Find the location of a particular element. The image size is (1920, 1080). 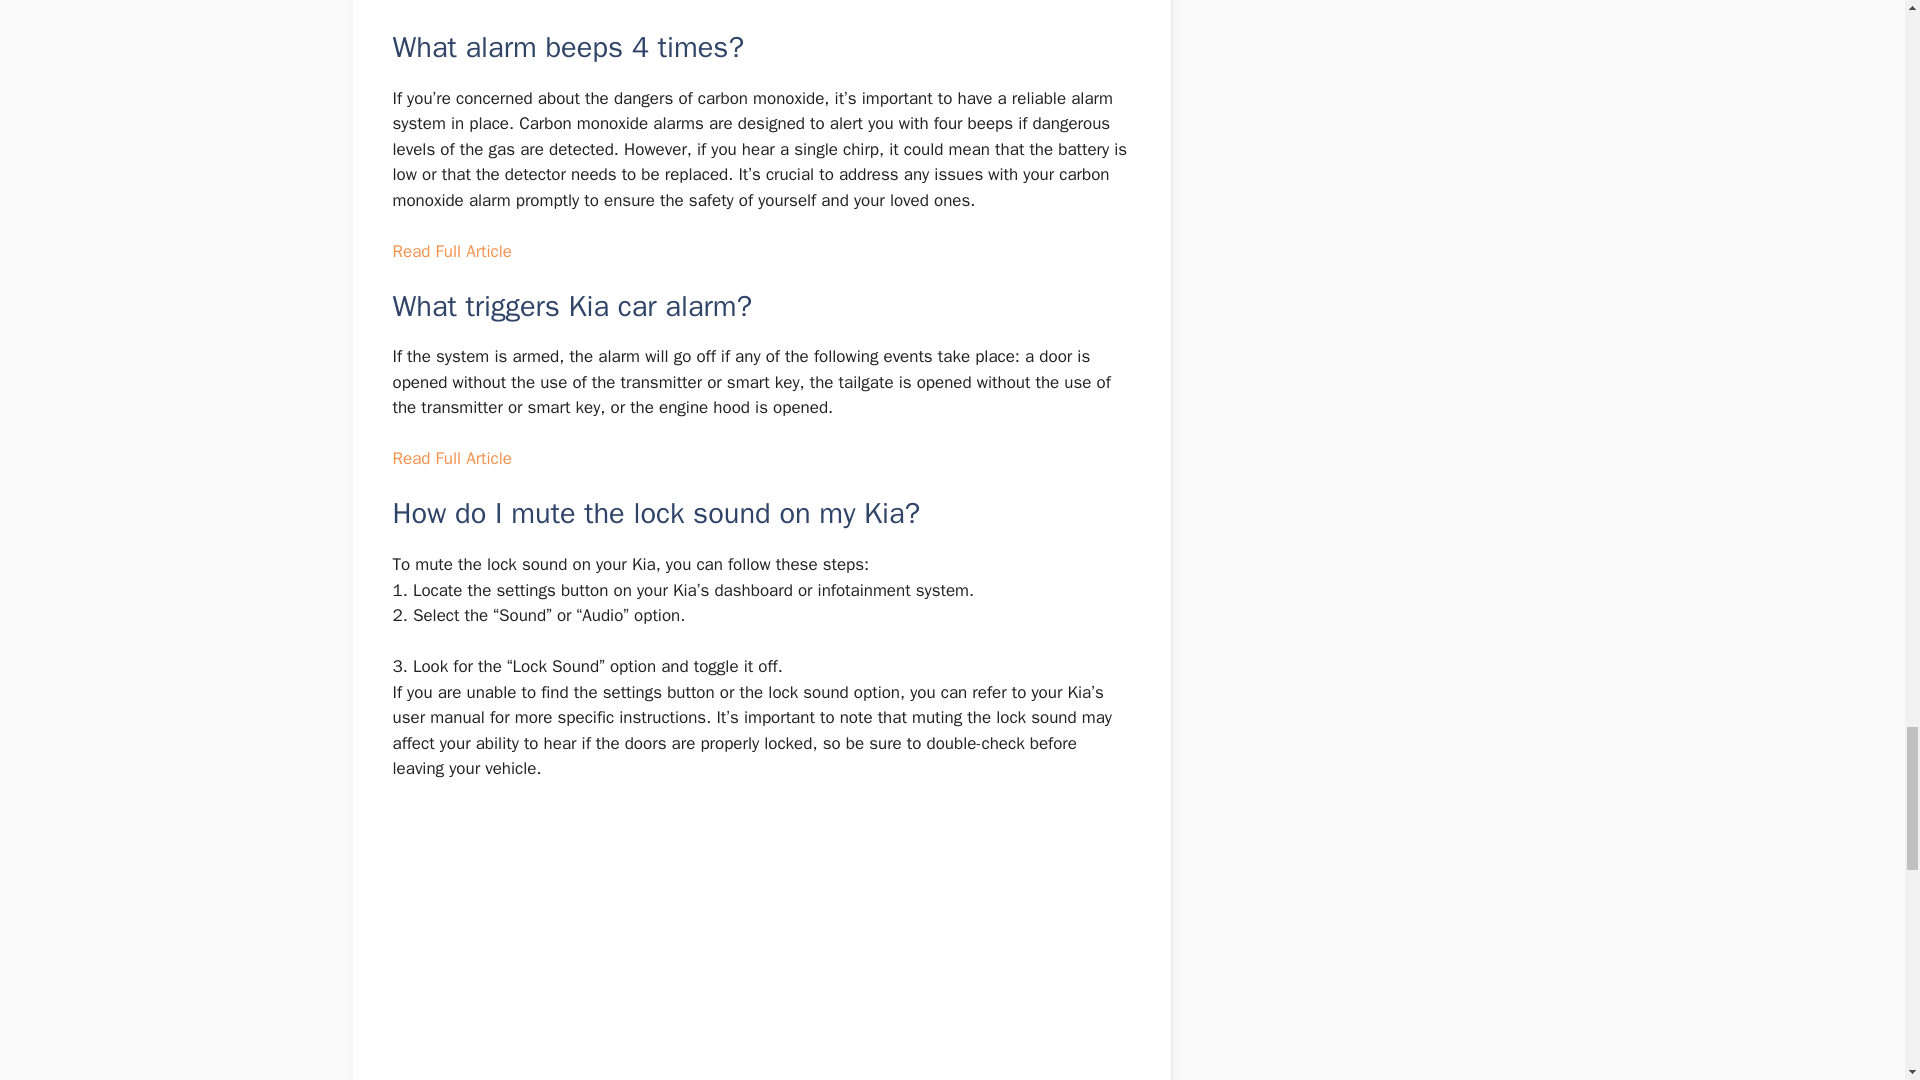

Read Full Article is located at coordinates (450, 2).